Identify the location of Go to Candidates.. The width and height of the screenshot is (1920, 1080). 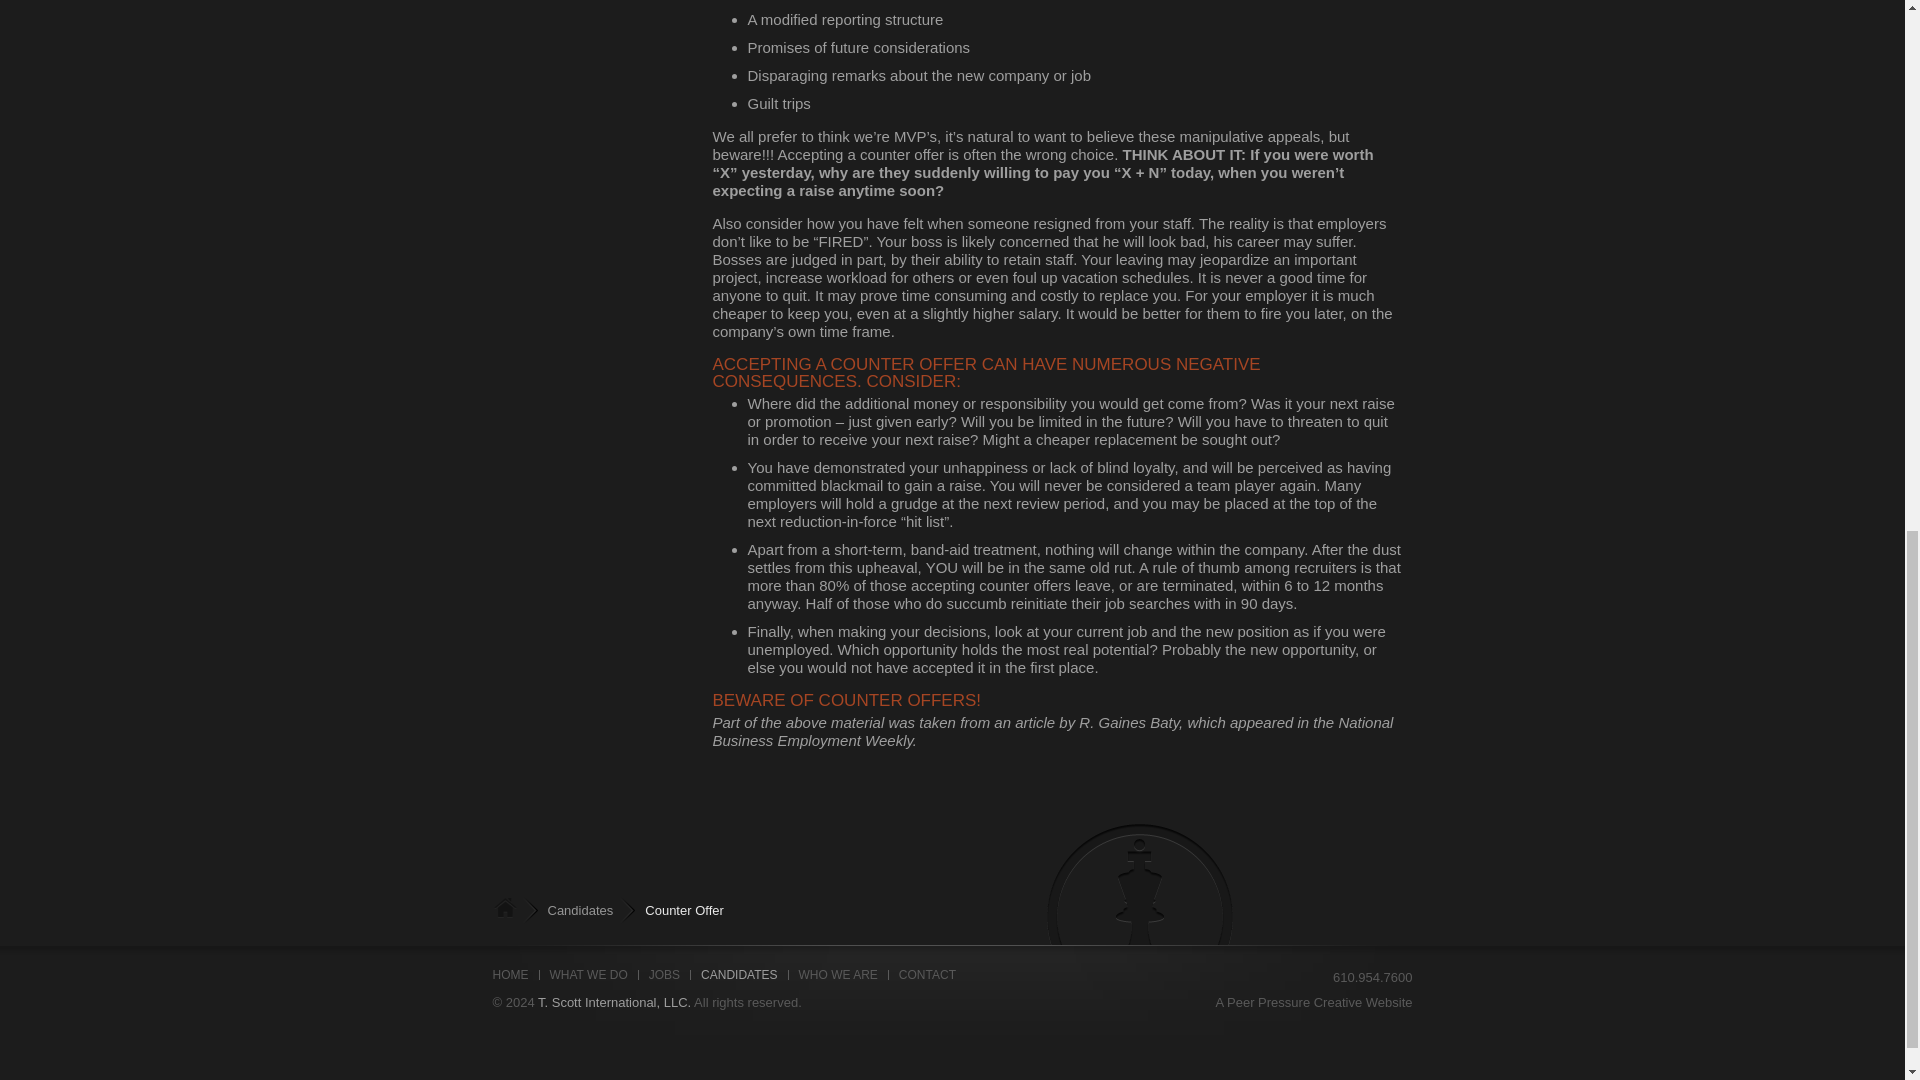
(566, 910).